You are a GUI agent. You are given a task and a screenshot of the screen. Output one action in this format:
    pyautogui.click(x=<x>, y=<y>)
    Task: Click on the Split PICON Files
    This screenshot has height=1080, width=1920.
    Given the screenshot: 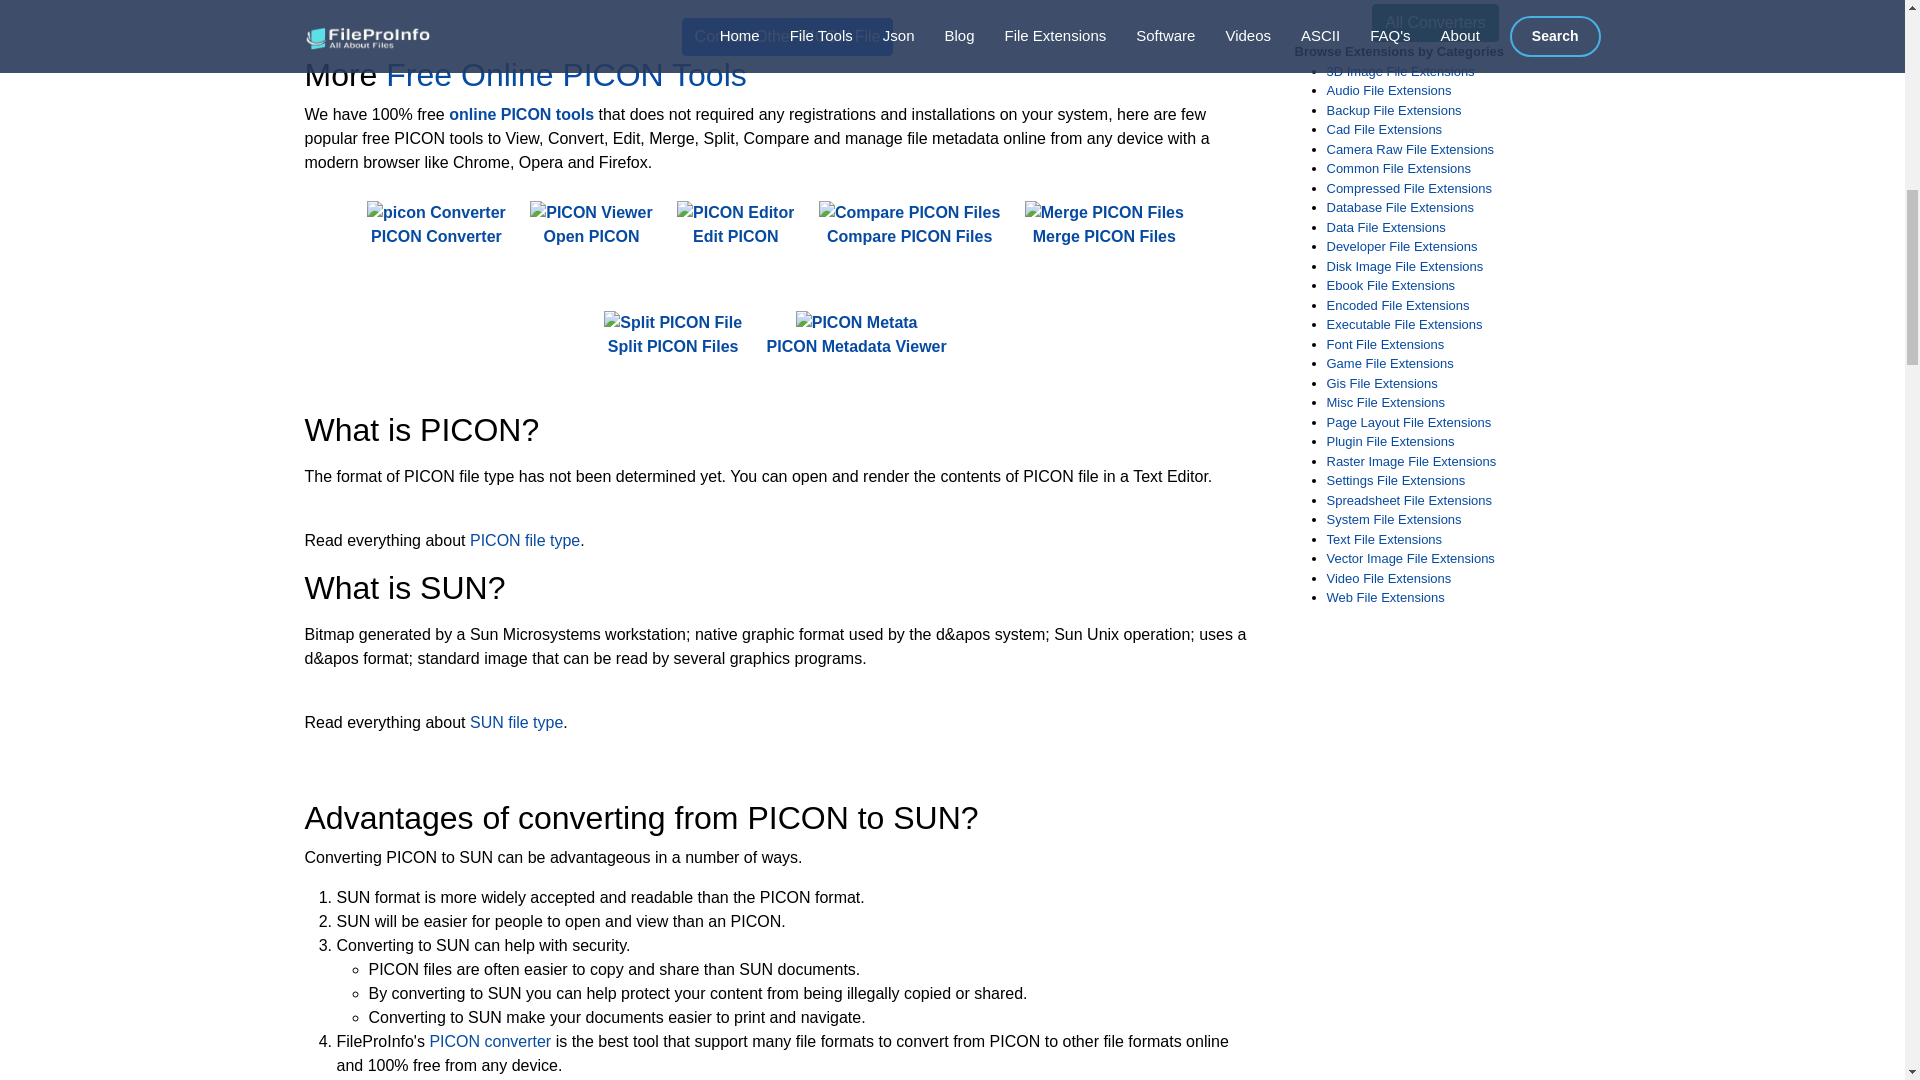 What is the action you would take?
    pyautogui.click(x=672, y=335)
    